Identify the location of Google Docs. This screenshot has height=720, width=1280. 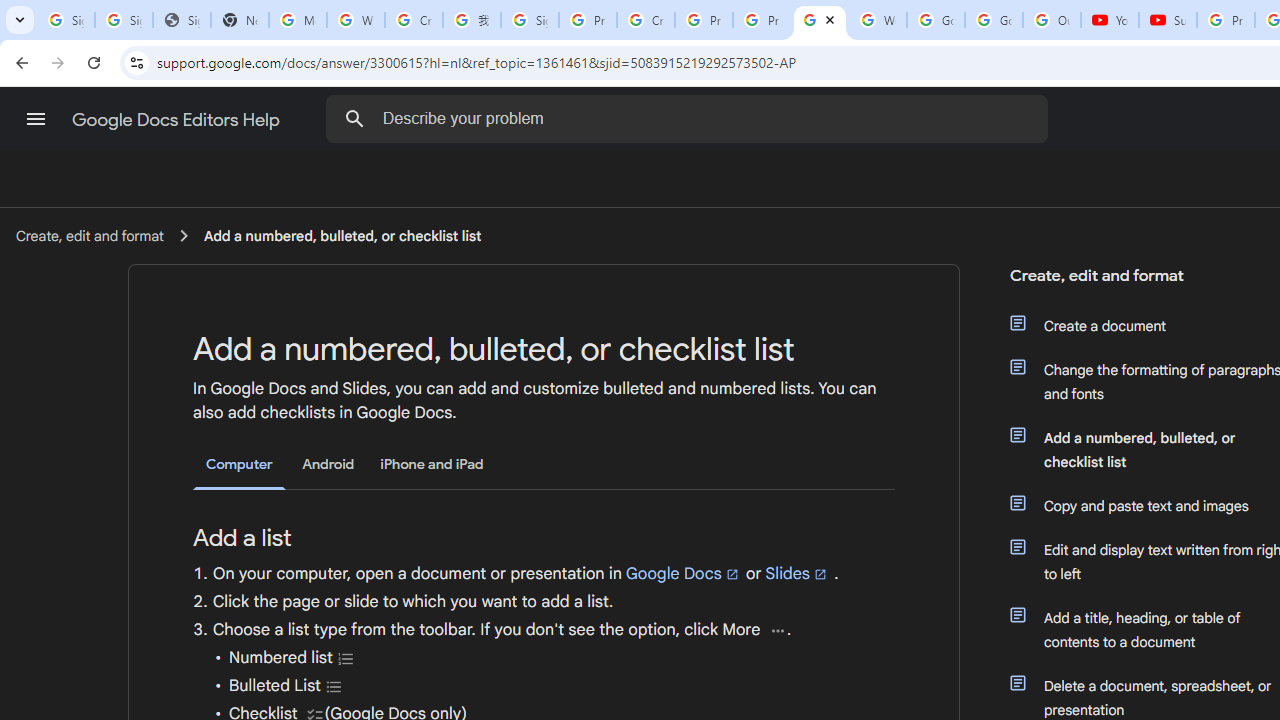
(683, 573).